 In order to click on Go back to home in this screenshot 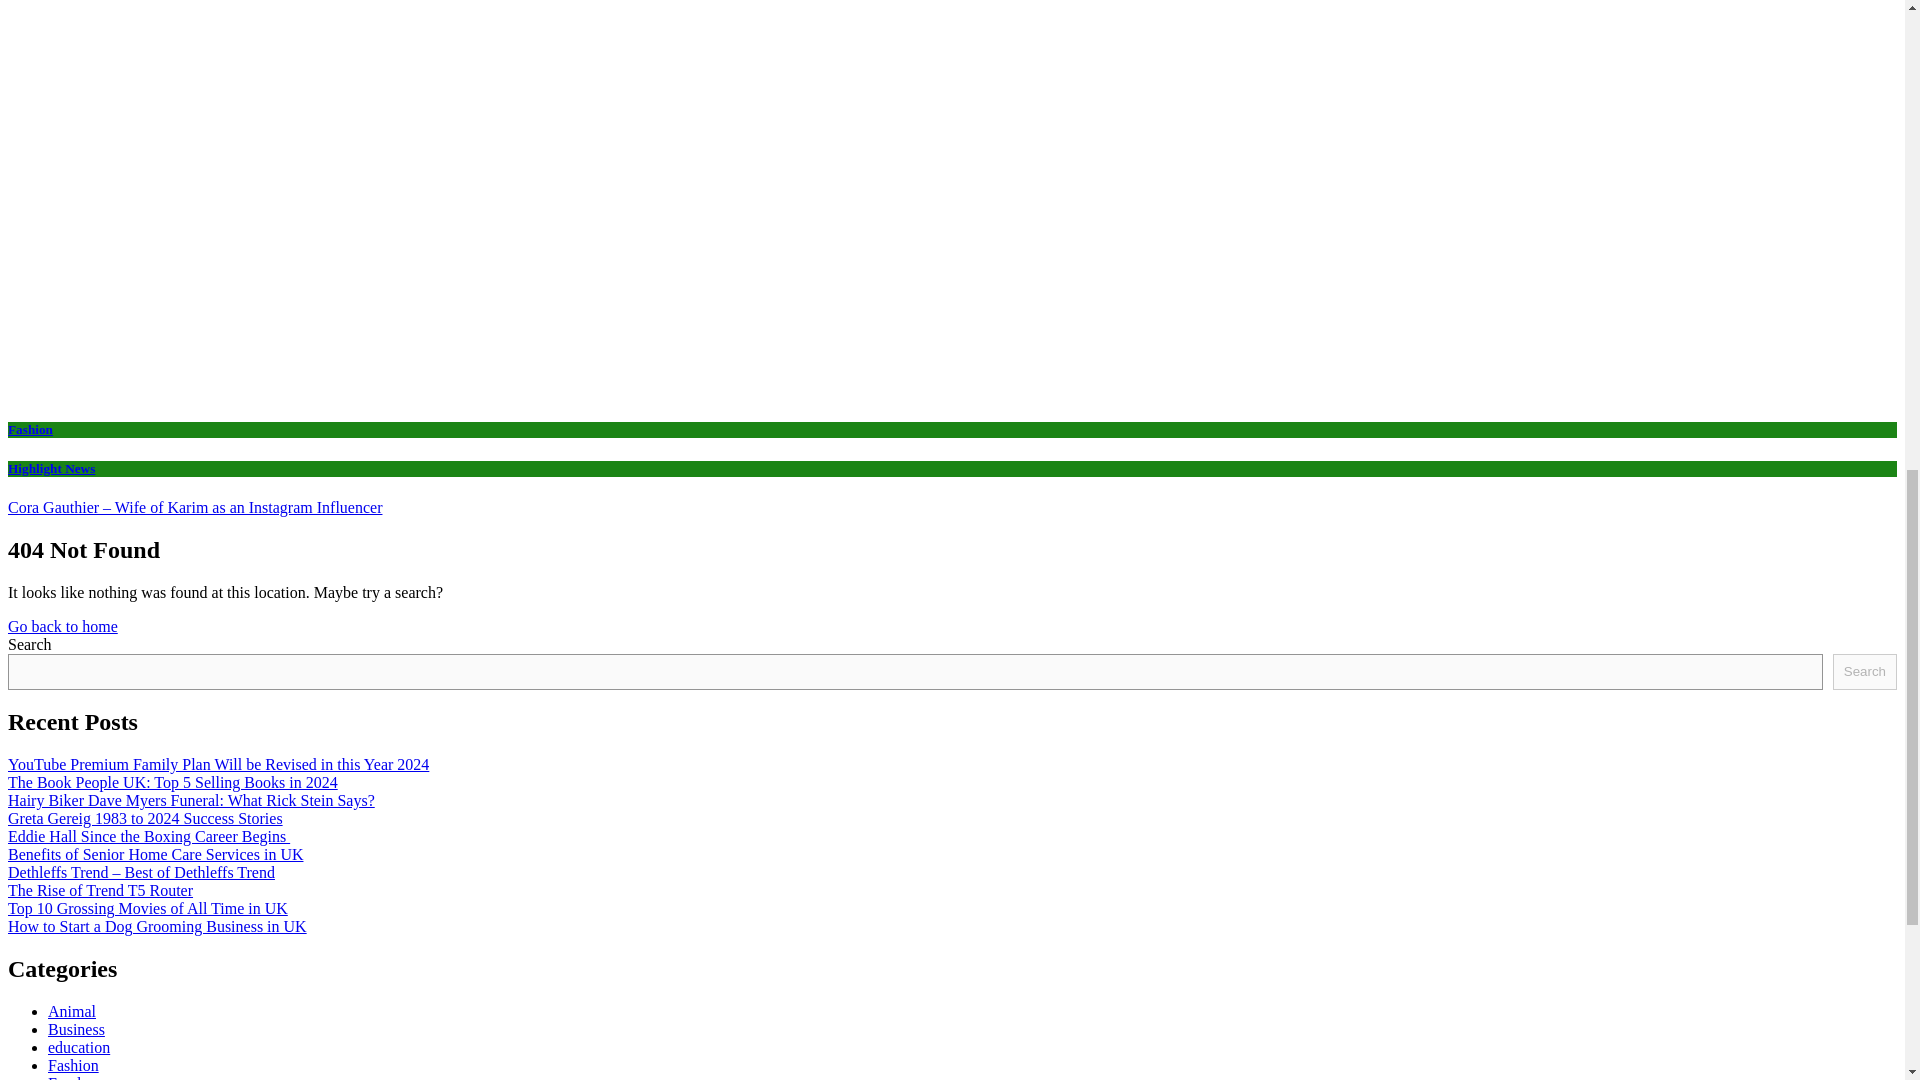, I will do `click(62, 626)`.